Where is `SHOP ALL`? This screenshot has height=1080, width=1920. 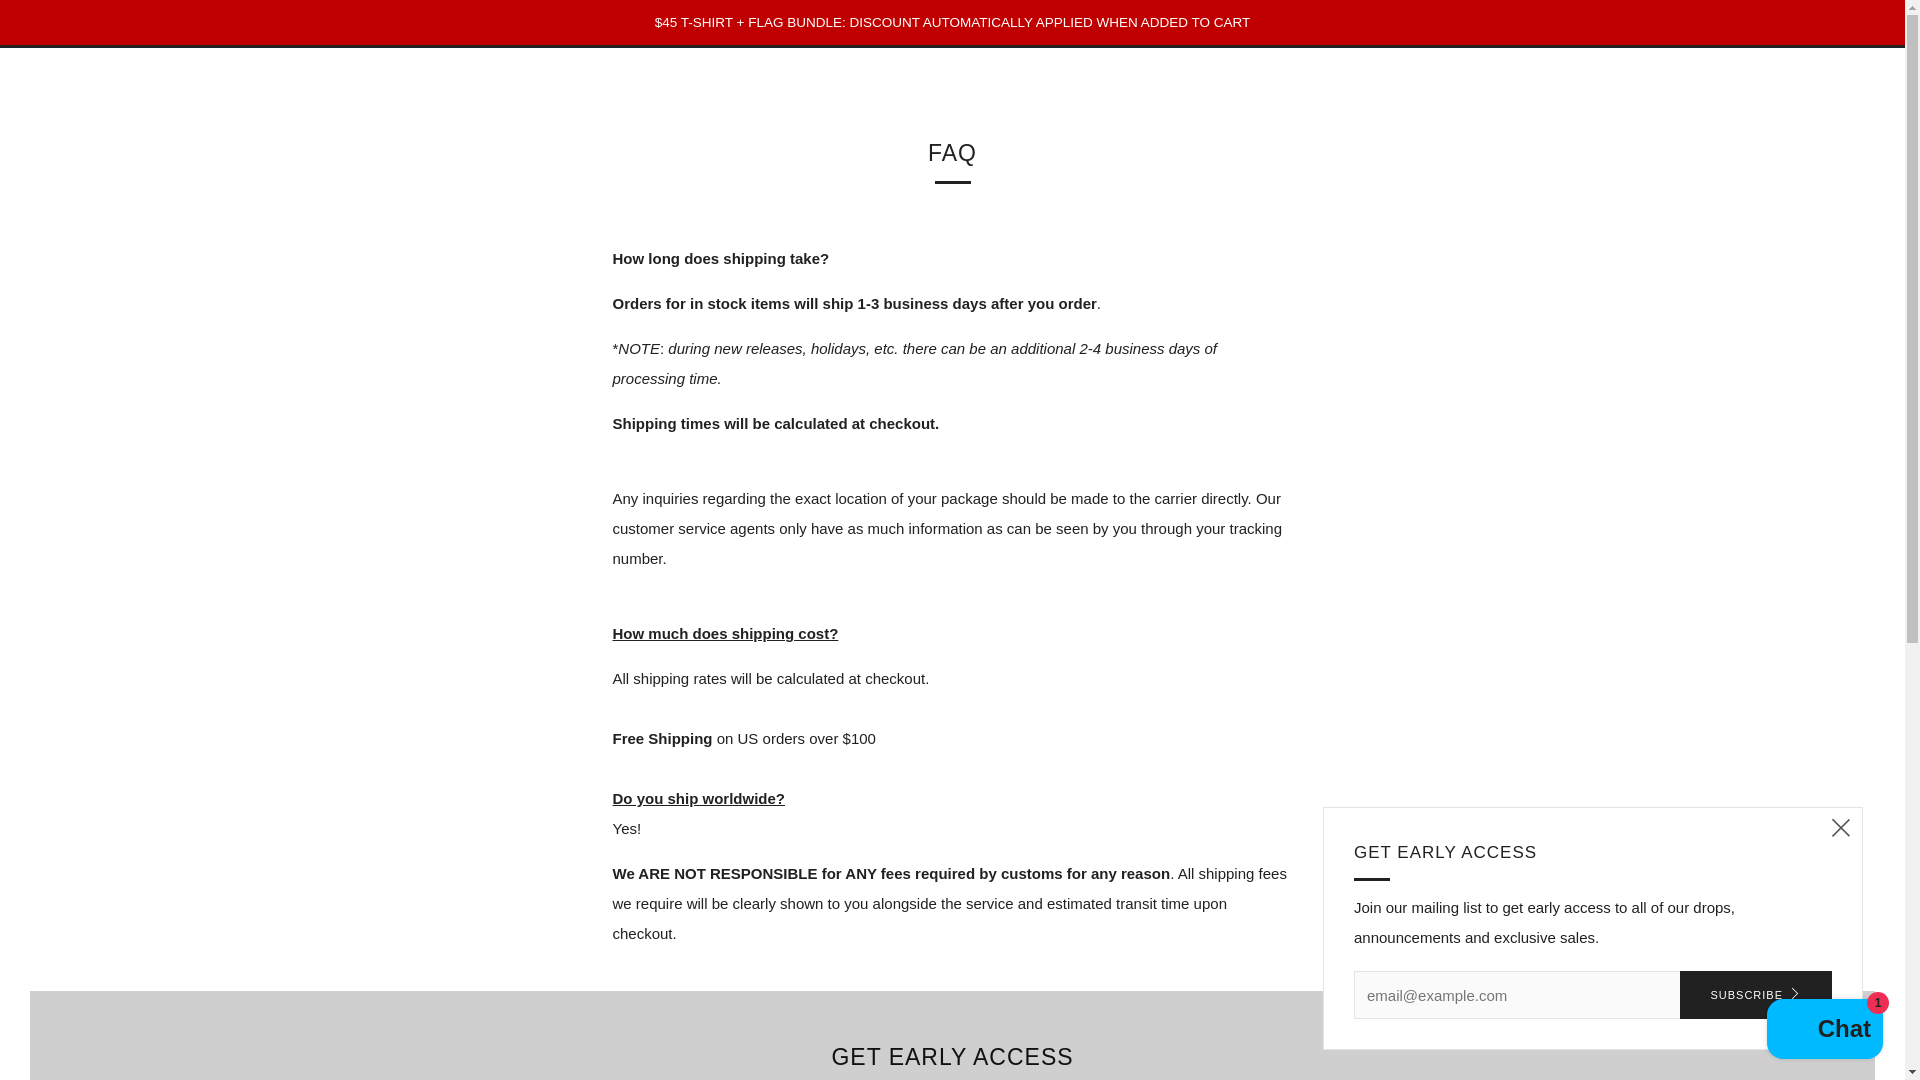 SHOP ALL is located at coordinates (516, 76).